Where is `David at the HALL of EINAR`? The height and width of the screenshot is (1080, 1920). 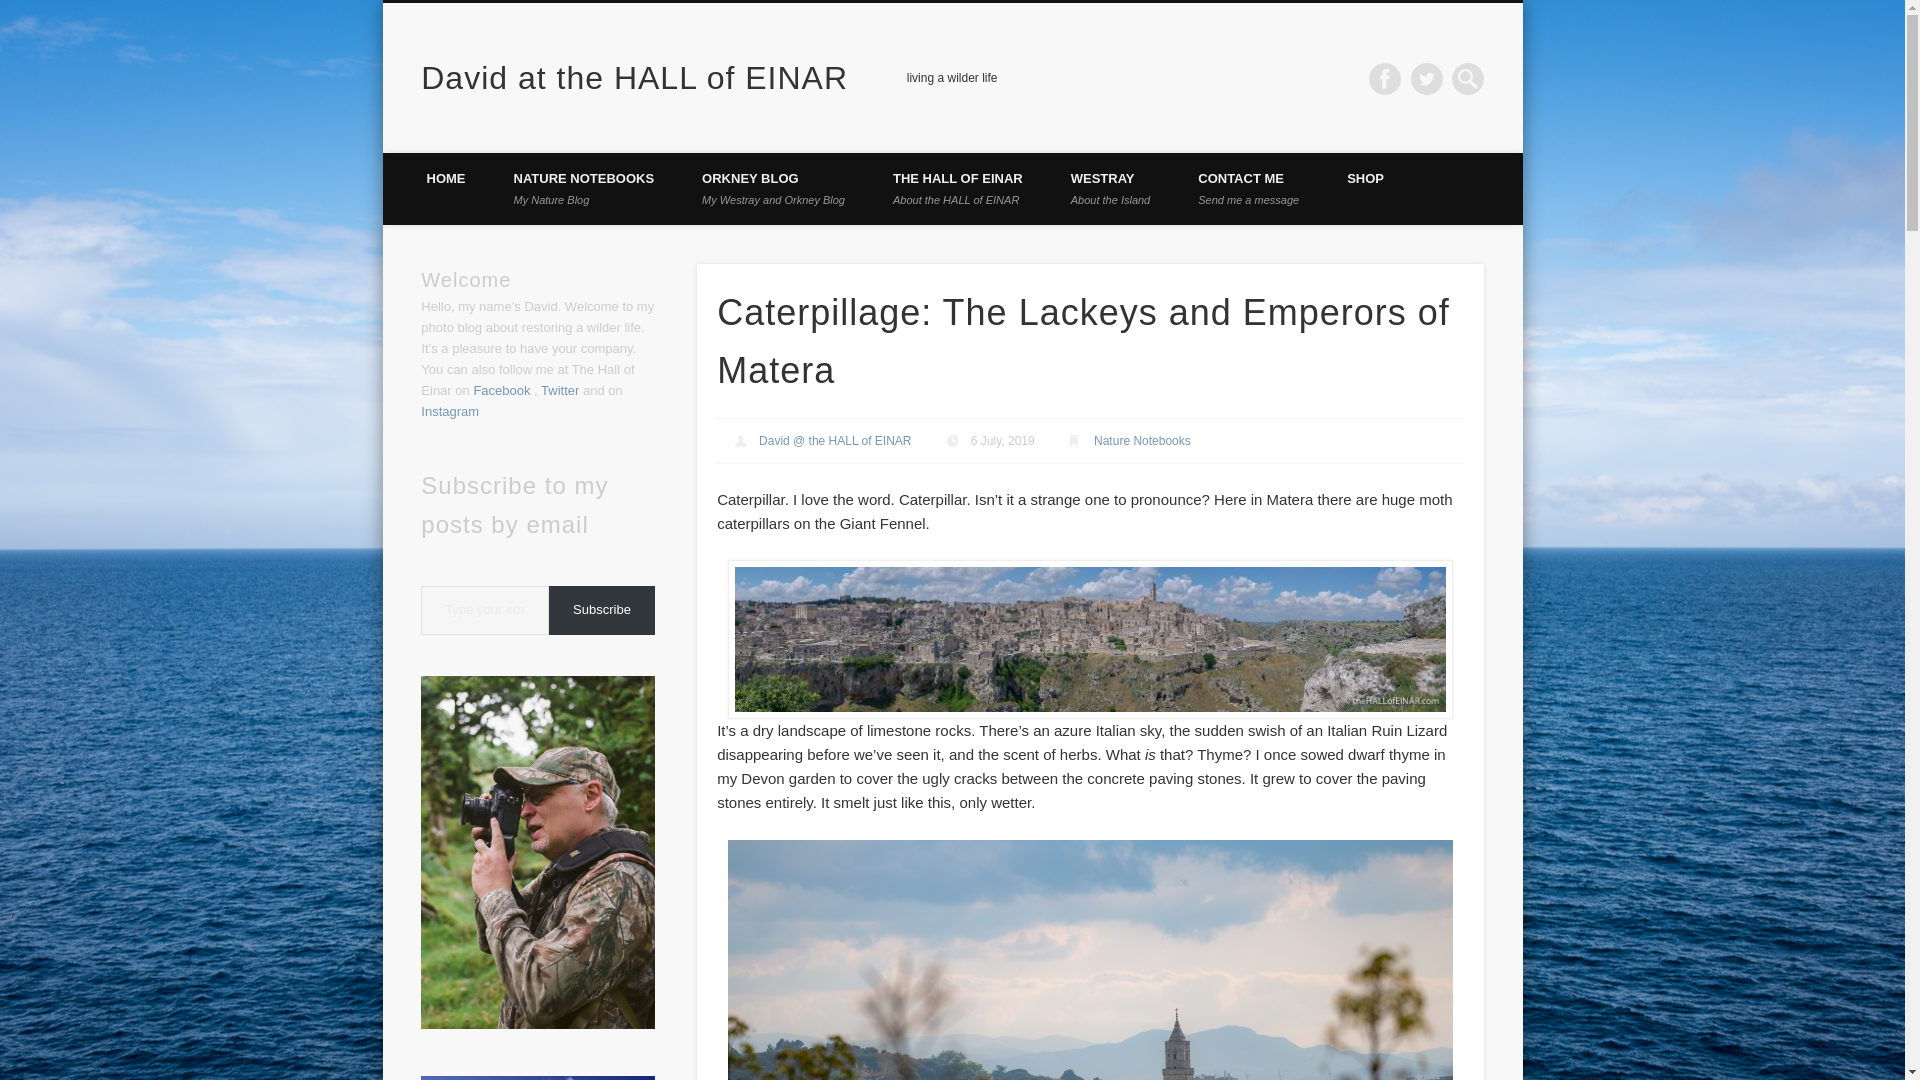 David at the HALL of EINAR is located at coordinates (958, 188).